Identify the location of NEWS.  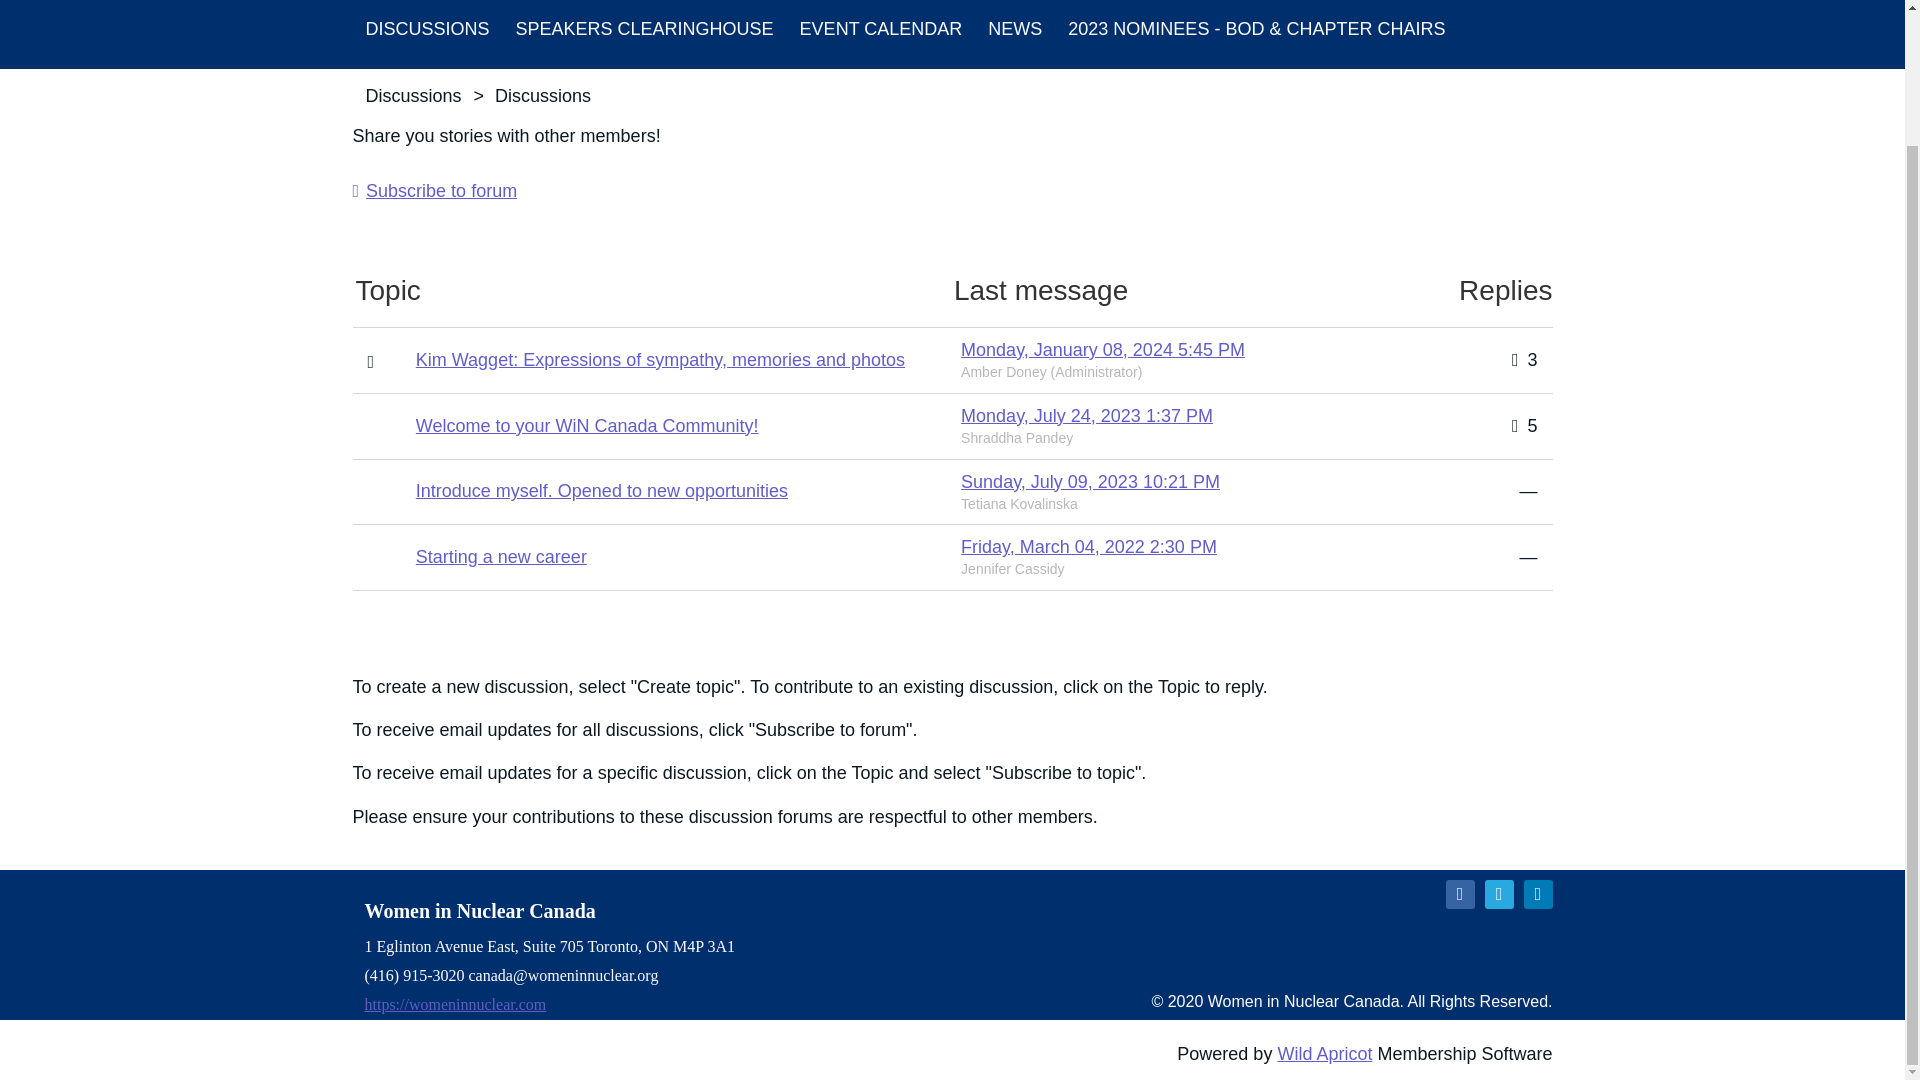
(1014, 34).